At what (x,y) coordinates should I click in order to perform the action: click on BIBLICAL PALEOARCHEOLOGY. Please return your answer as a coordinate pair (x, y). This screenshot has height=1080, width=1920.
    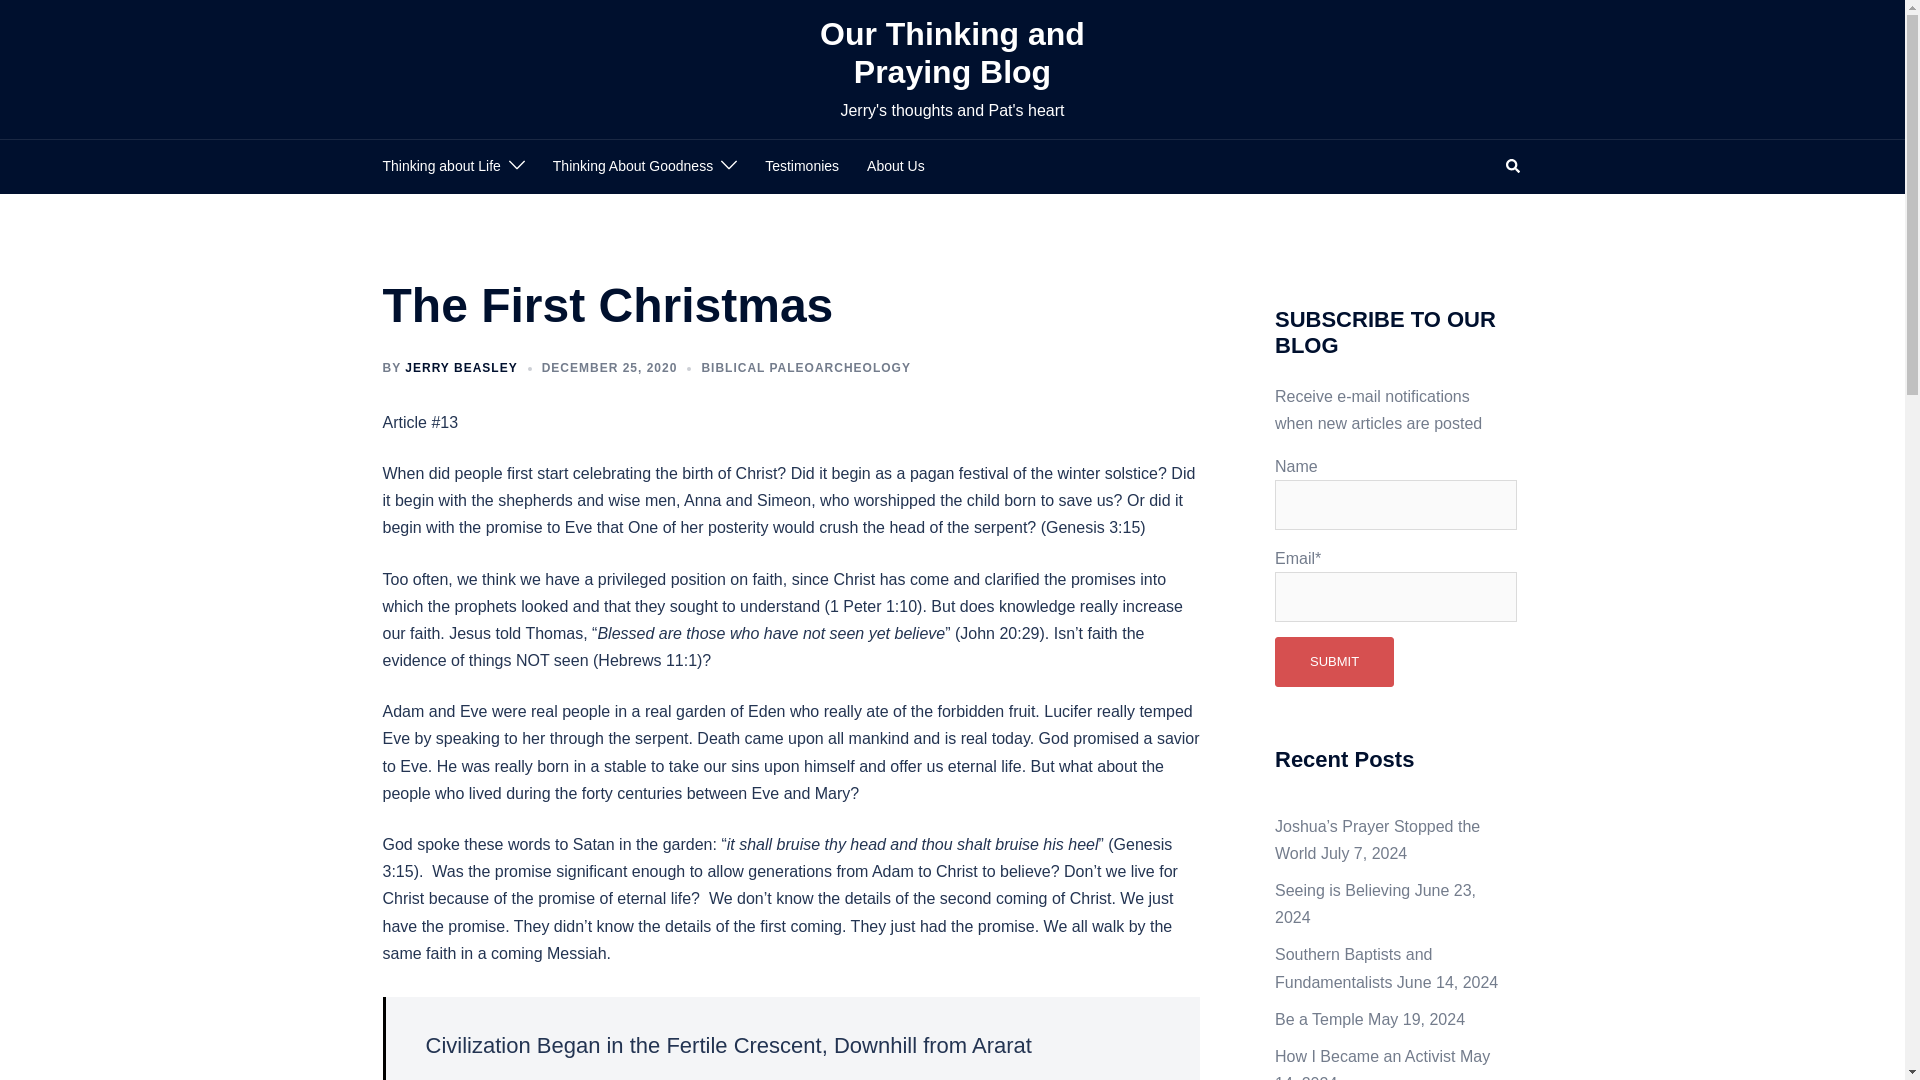
    Looking at the image, I should click on (805, 367).